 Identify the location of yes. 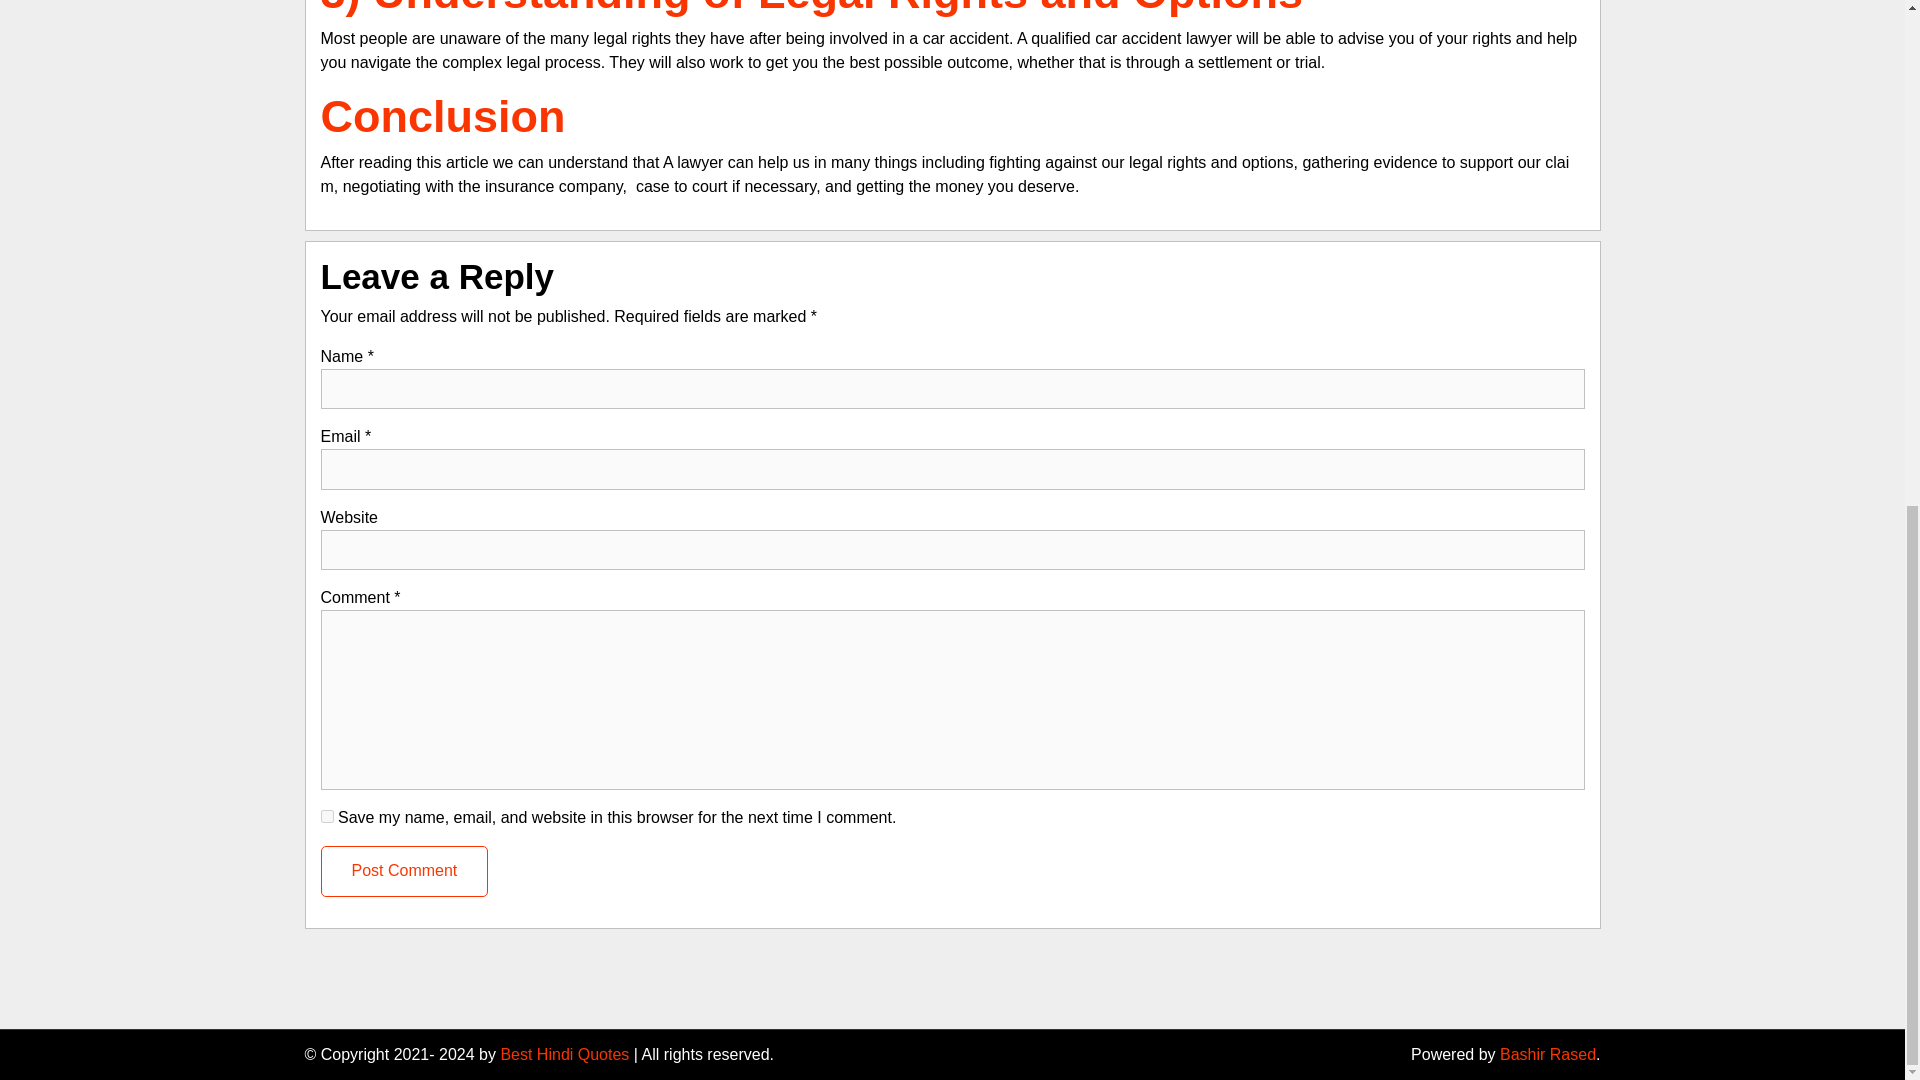
(326, 816).